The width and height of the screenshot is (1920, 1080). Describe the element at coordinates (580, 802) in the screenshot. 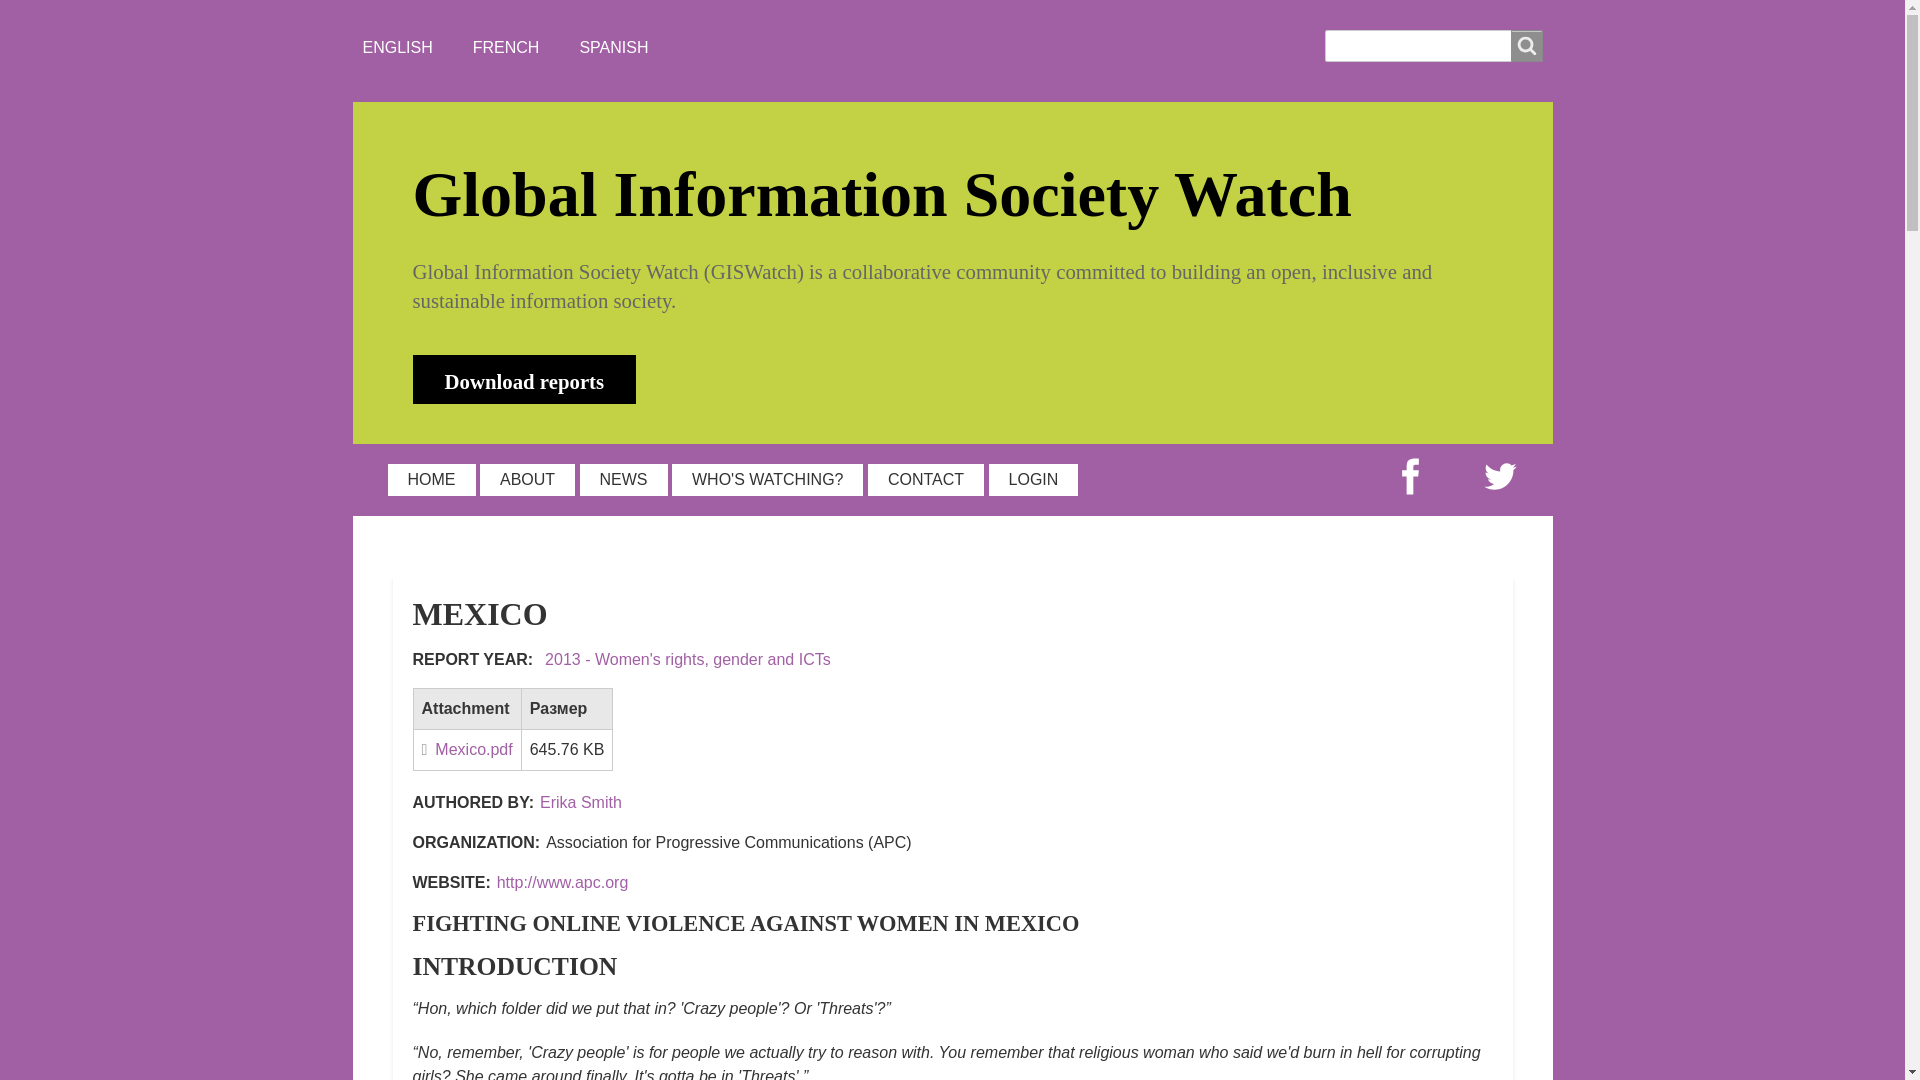

I see `Erika Smith` at that location.